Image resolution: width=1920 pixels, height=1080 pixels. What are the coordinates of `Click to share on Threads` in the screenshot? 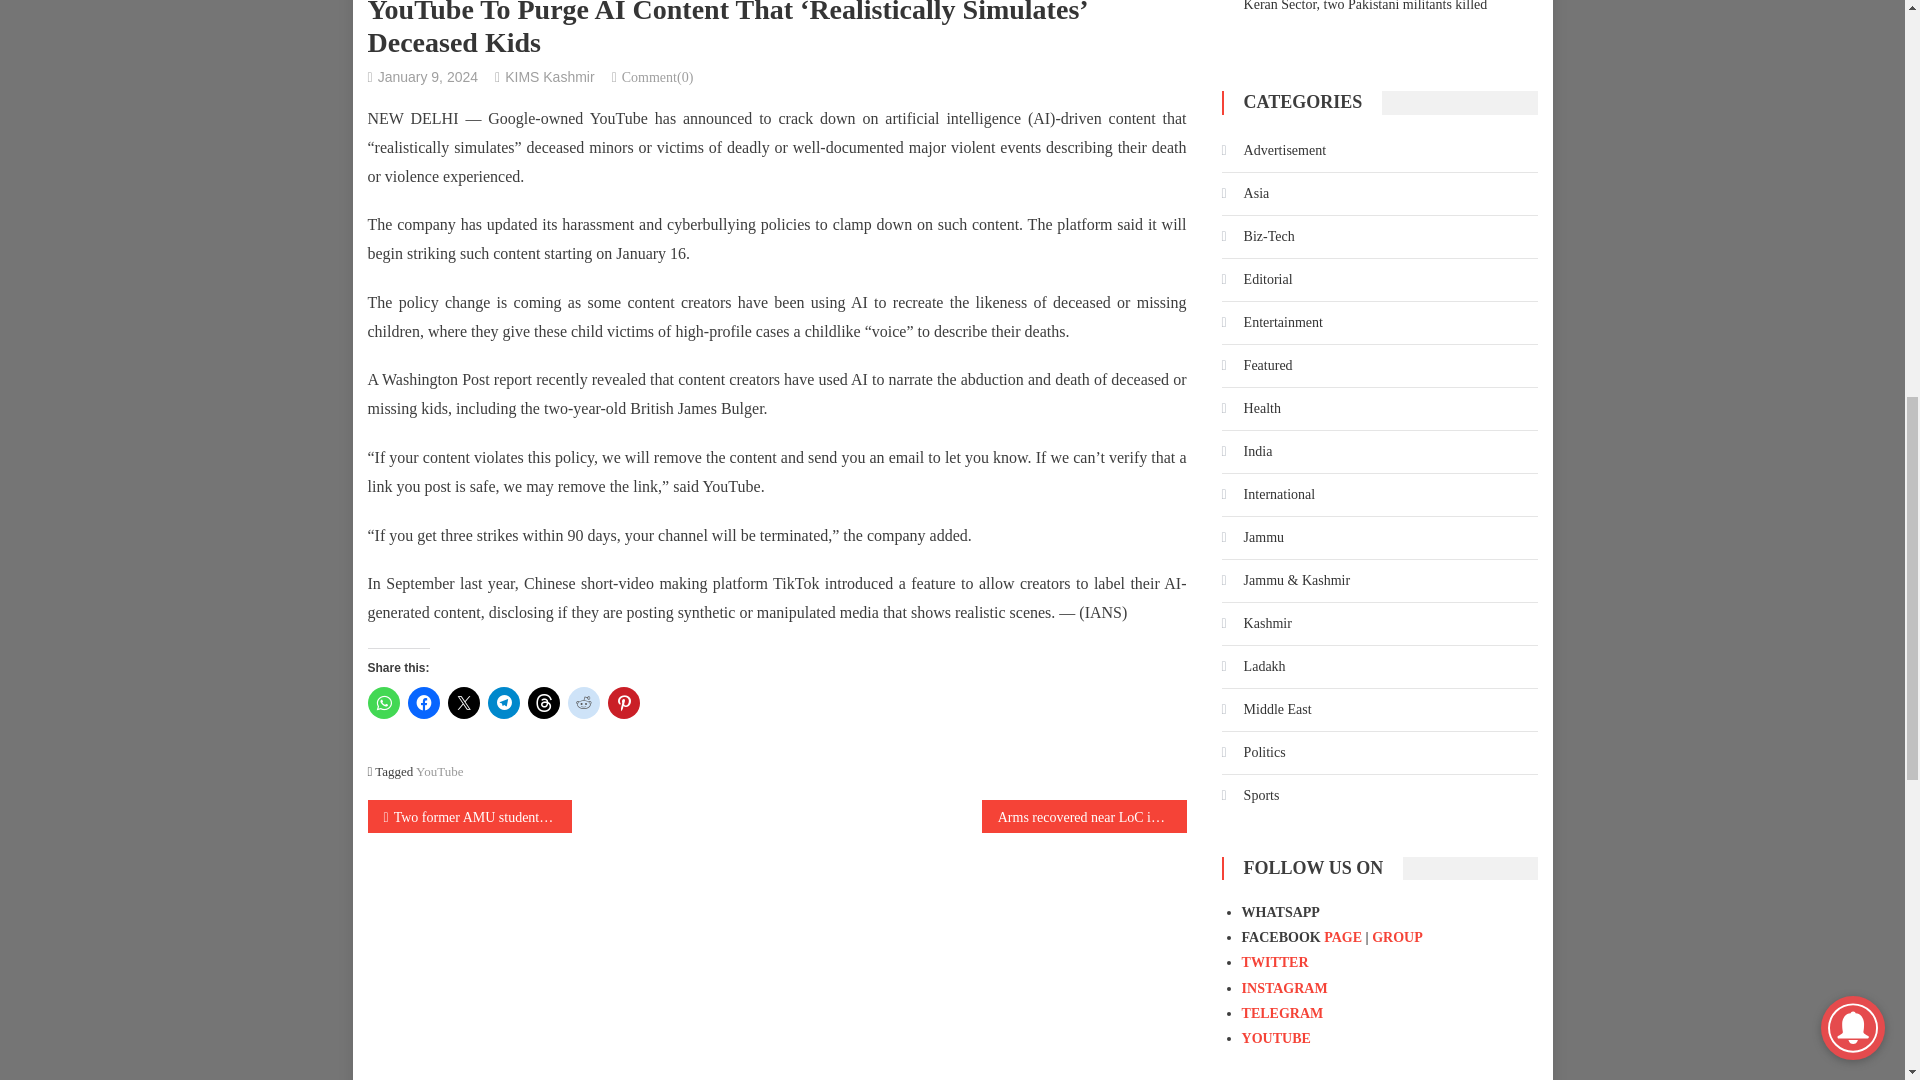 It's located at (544, 702).